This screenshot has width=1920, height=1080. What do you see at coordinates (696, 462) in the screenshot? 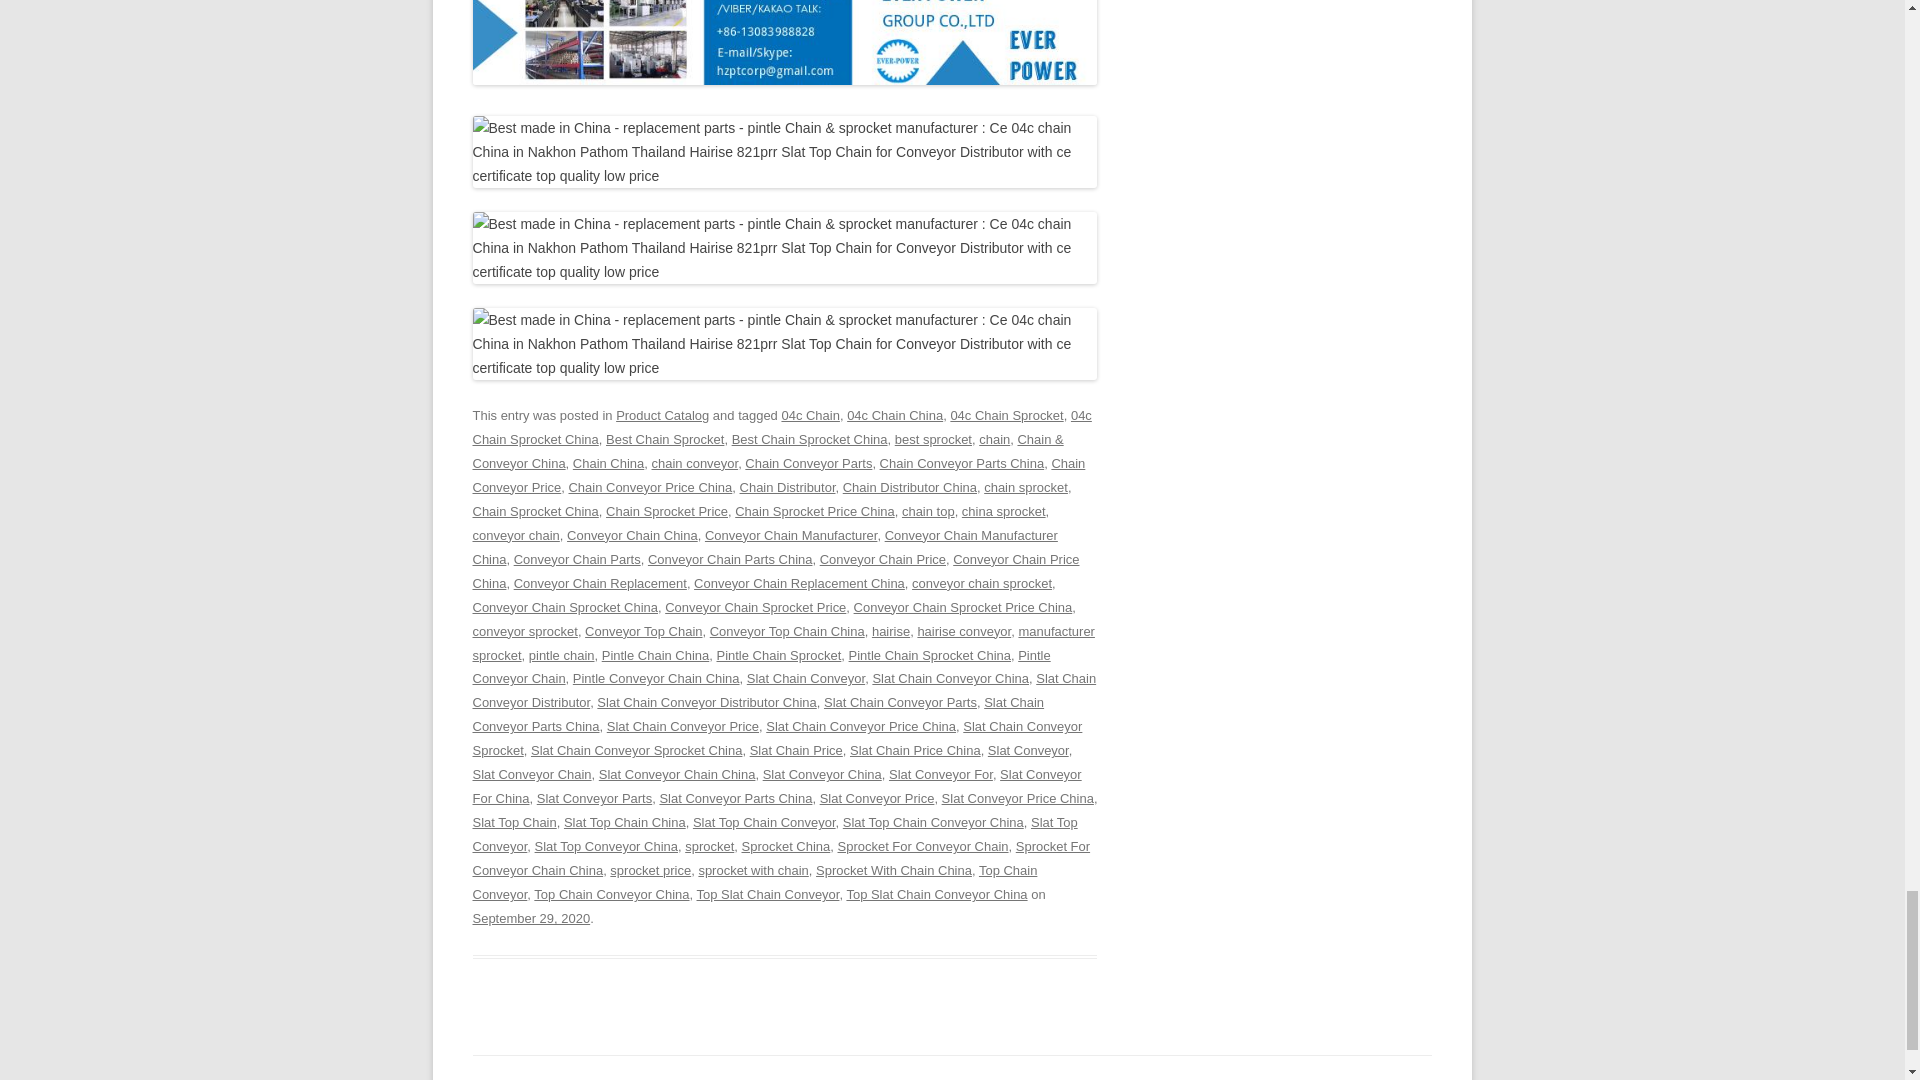
I see `chain conveyor` at bounding box center [696, 462].